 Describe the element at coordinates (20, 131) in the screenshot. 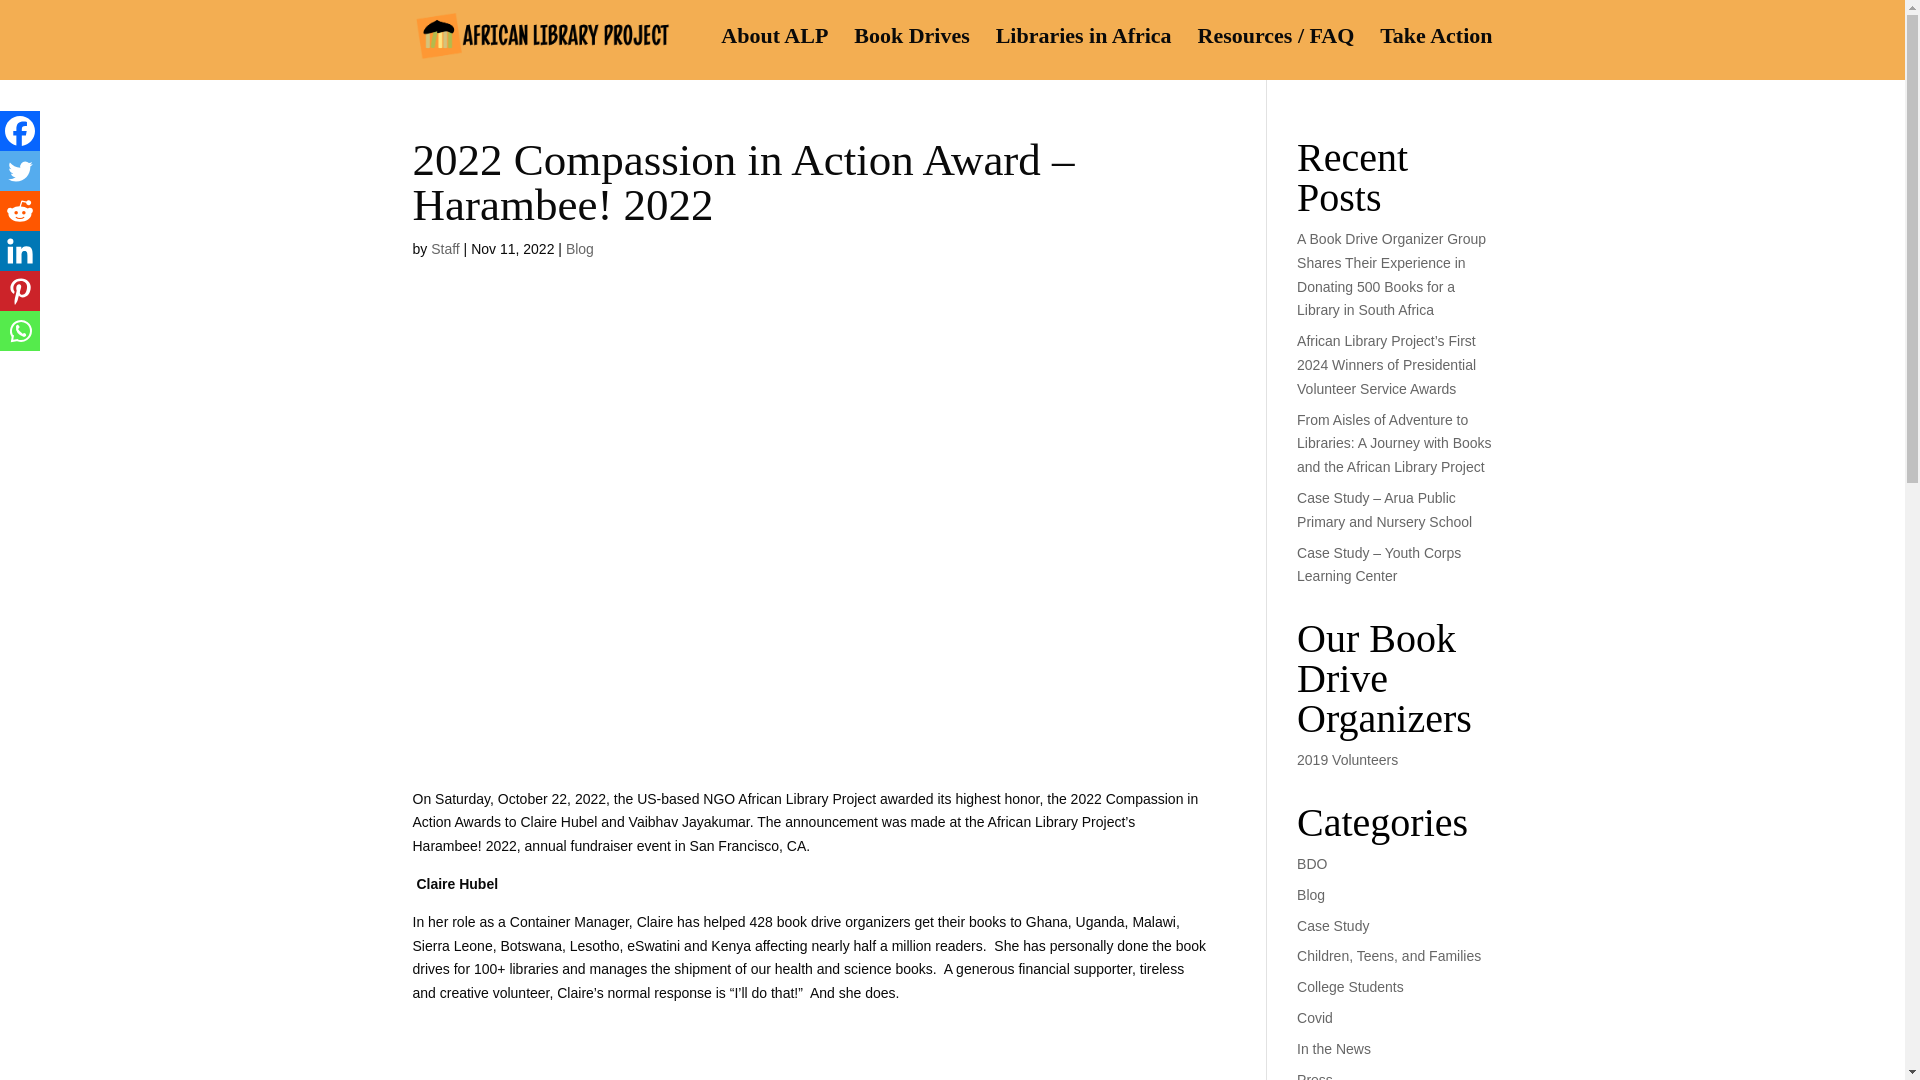

I see `Facebook` at that location.